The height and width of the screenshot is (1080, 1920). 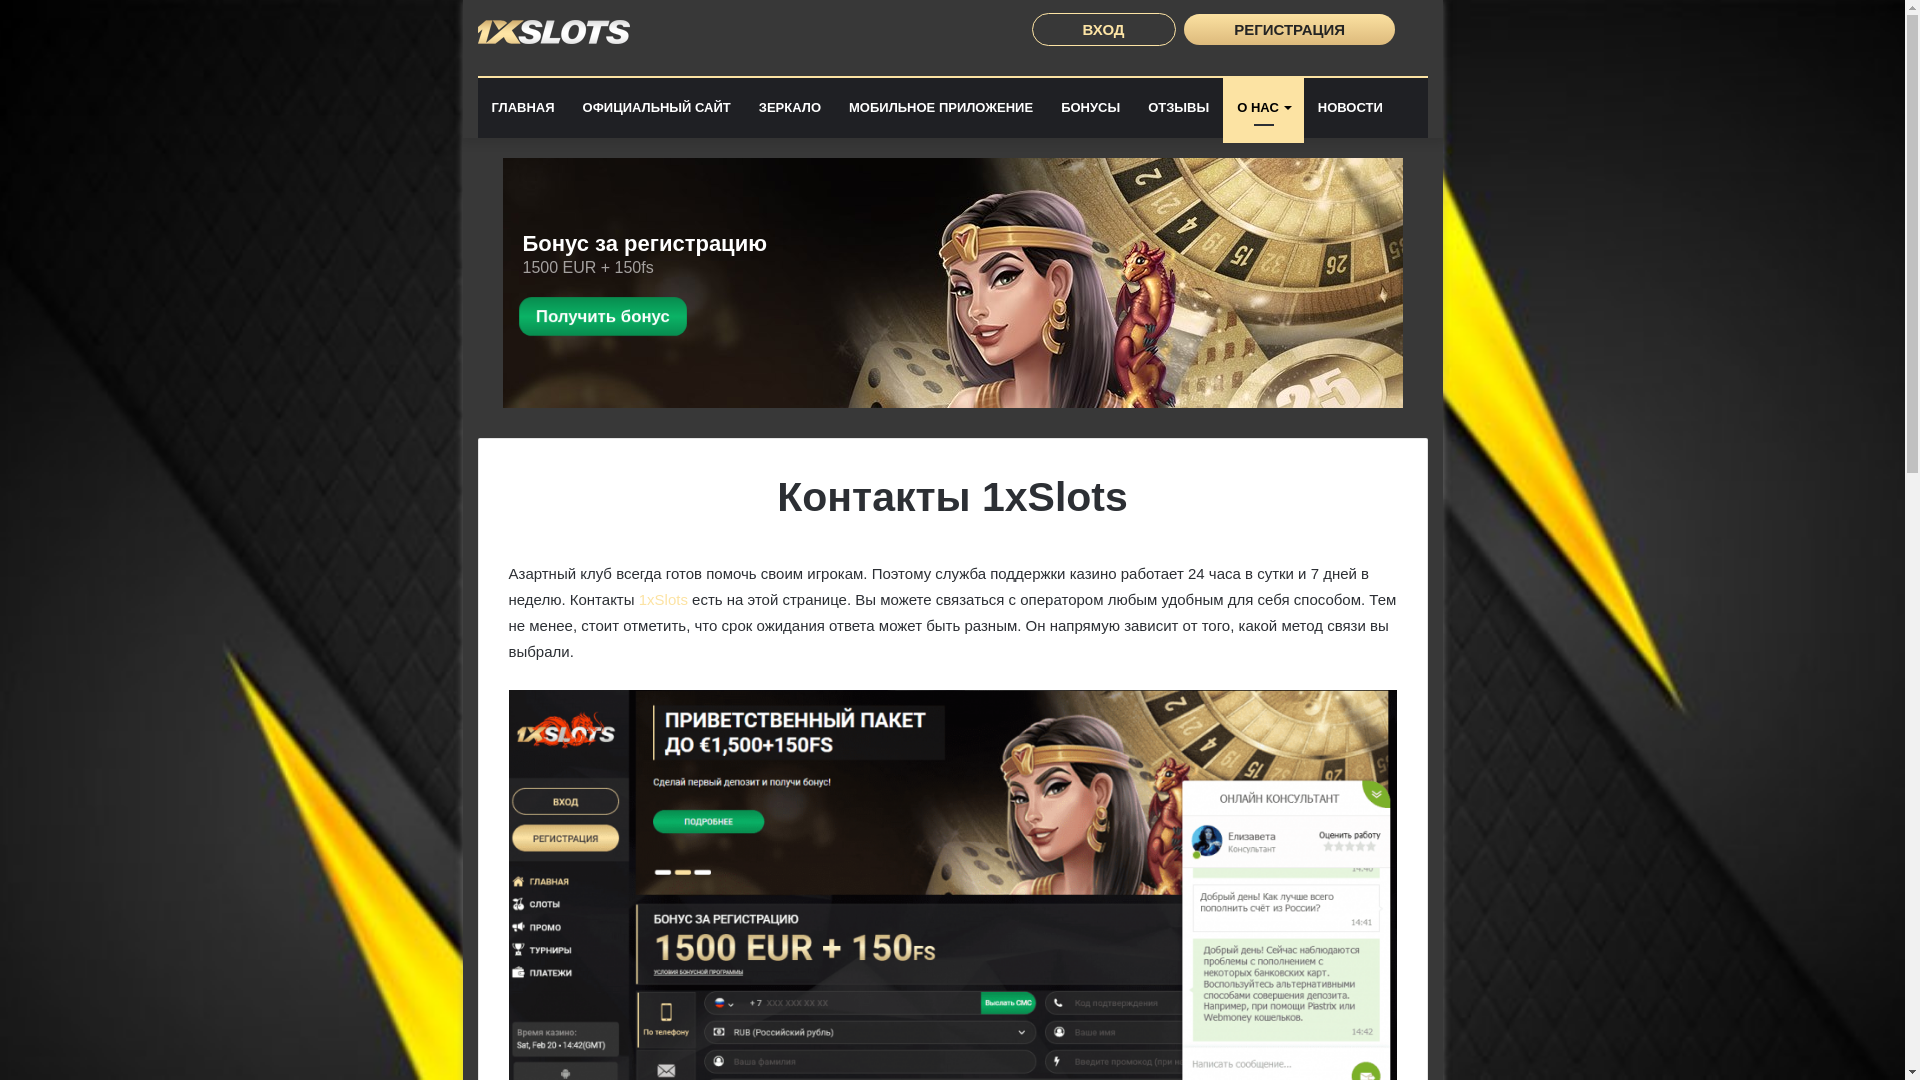 What do you see at coordinates (664, 600) in the screenshot?
I see `1xSlots` at bounding box center [664, 600].